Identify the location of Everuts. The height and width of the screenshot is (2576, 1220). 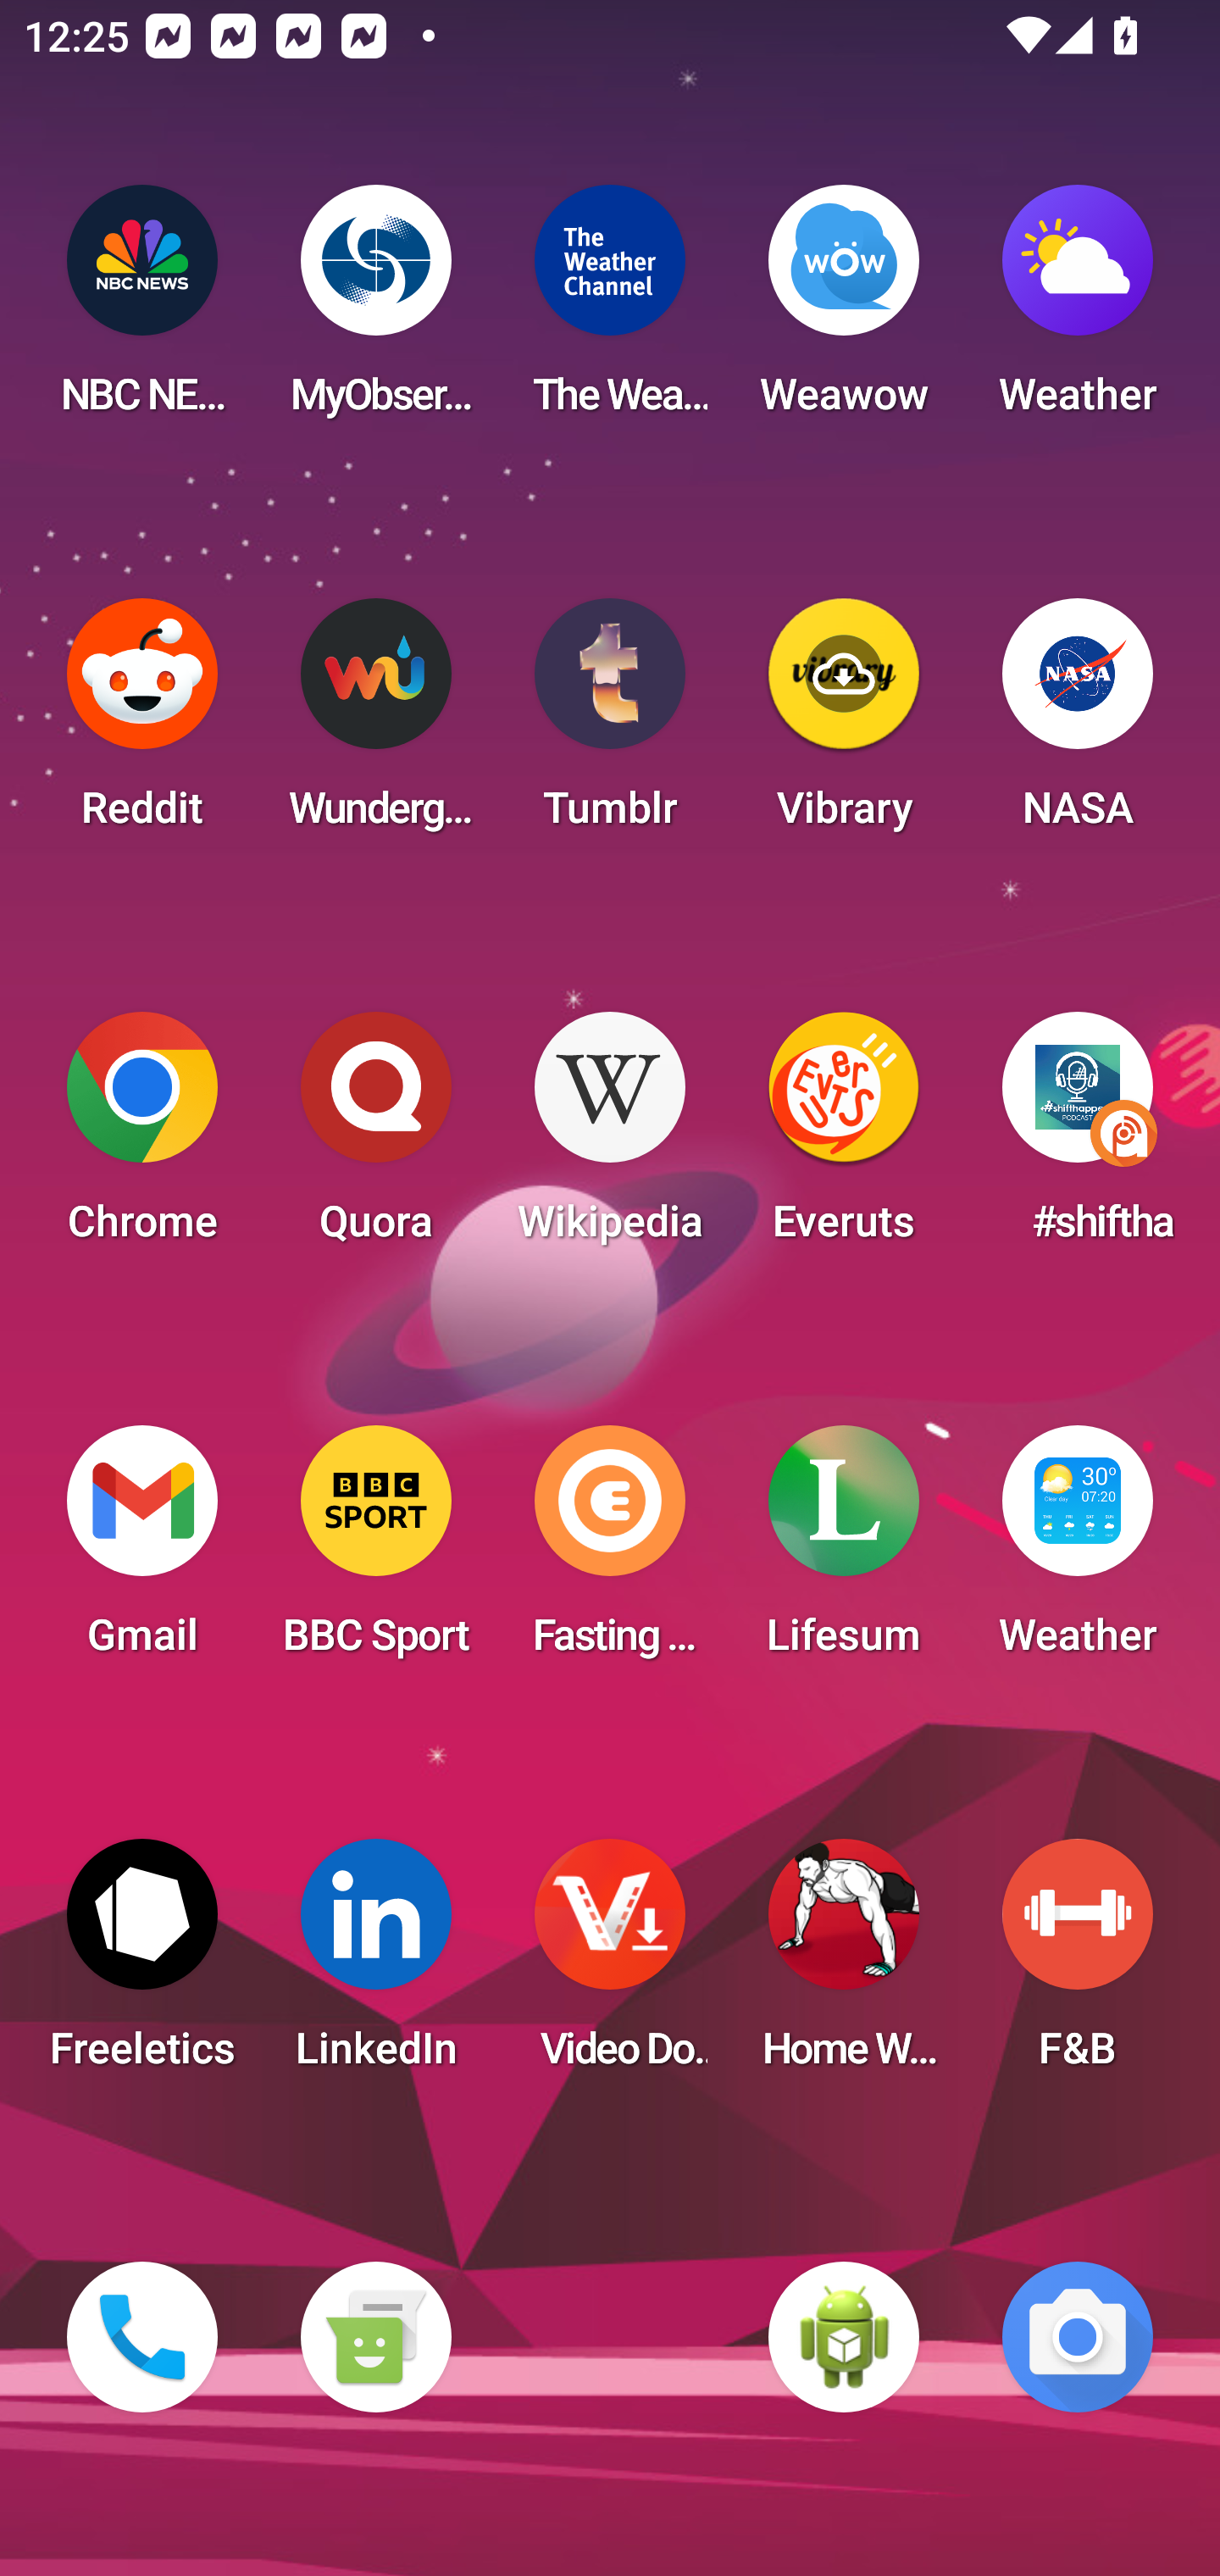
(844, 1137).